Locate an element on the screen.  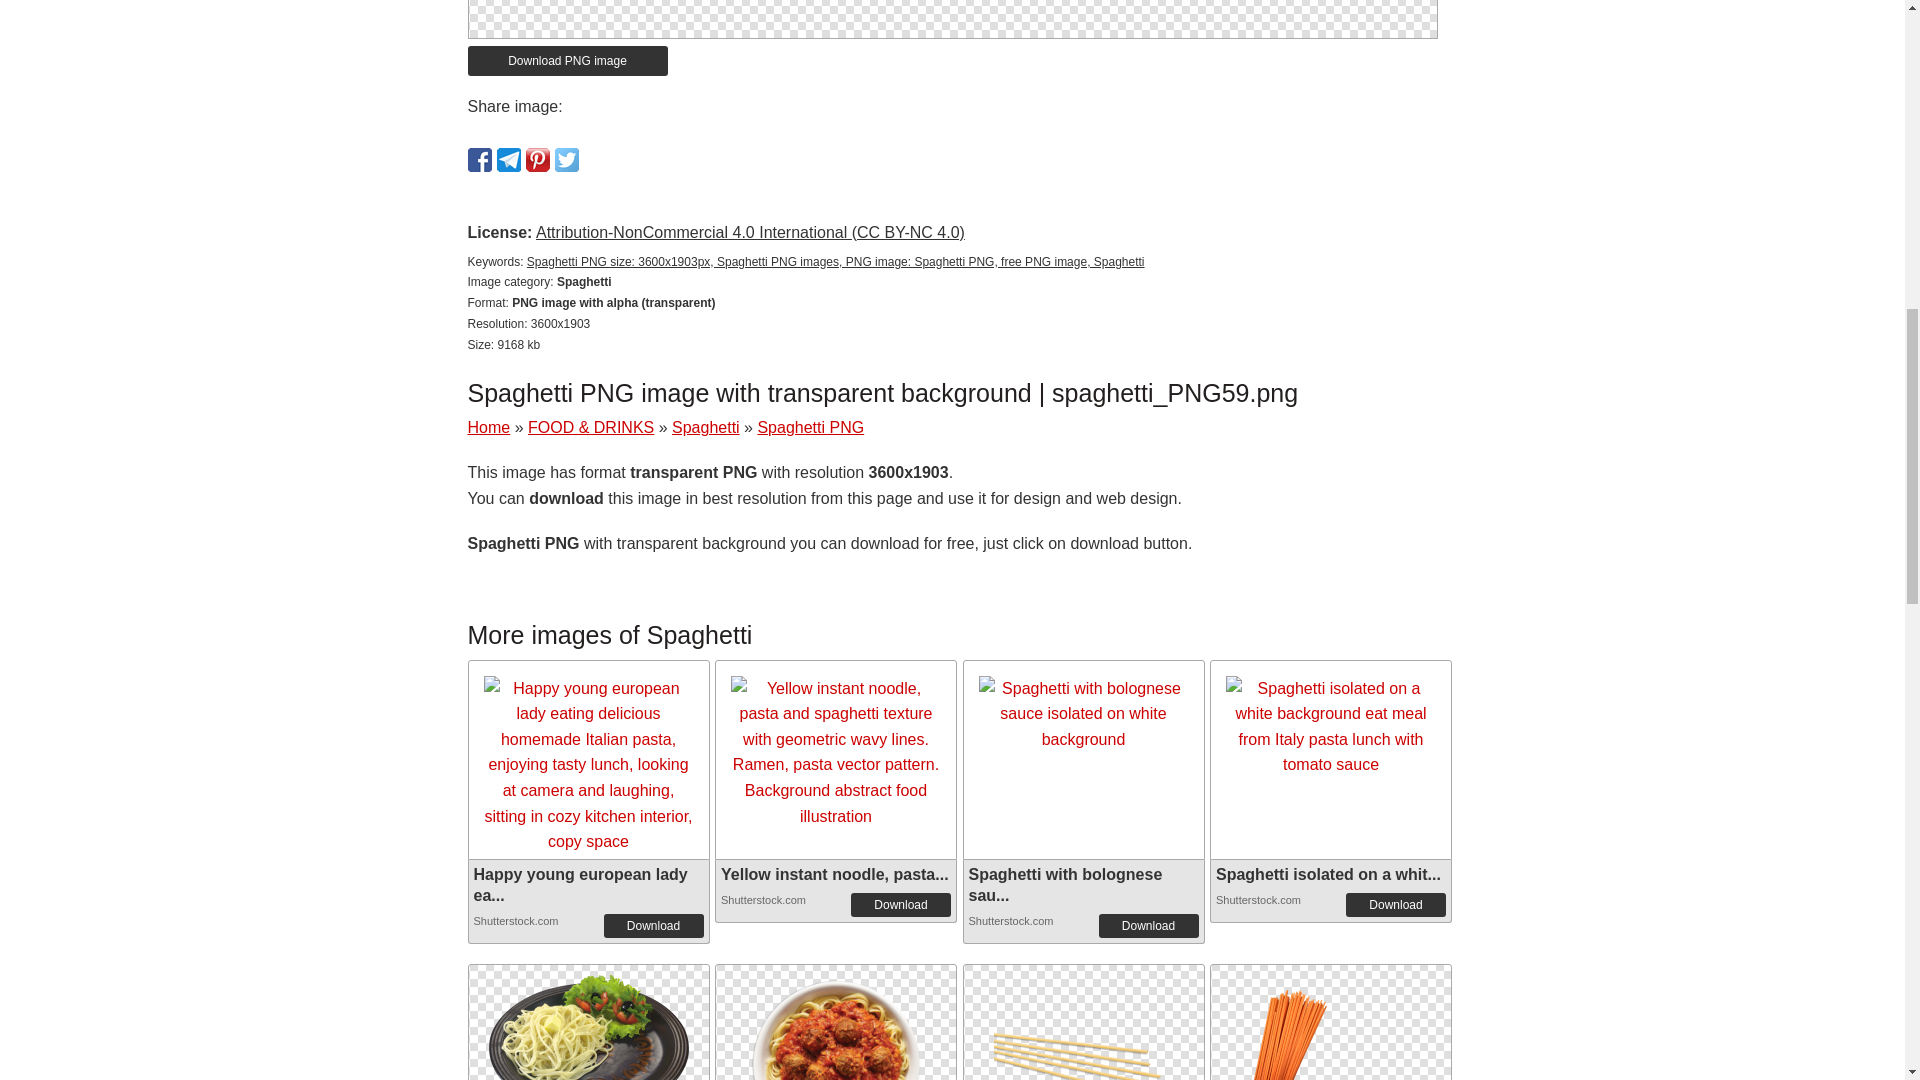
Share in Facebook is located at coordinates (480, 159).